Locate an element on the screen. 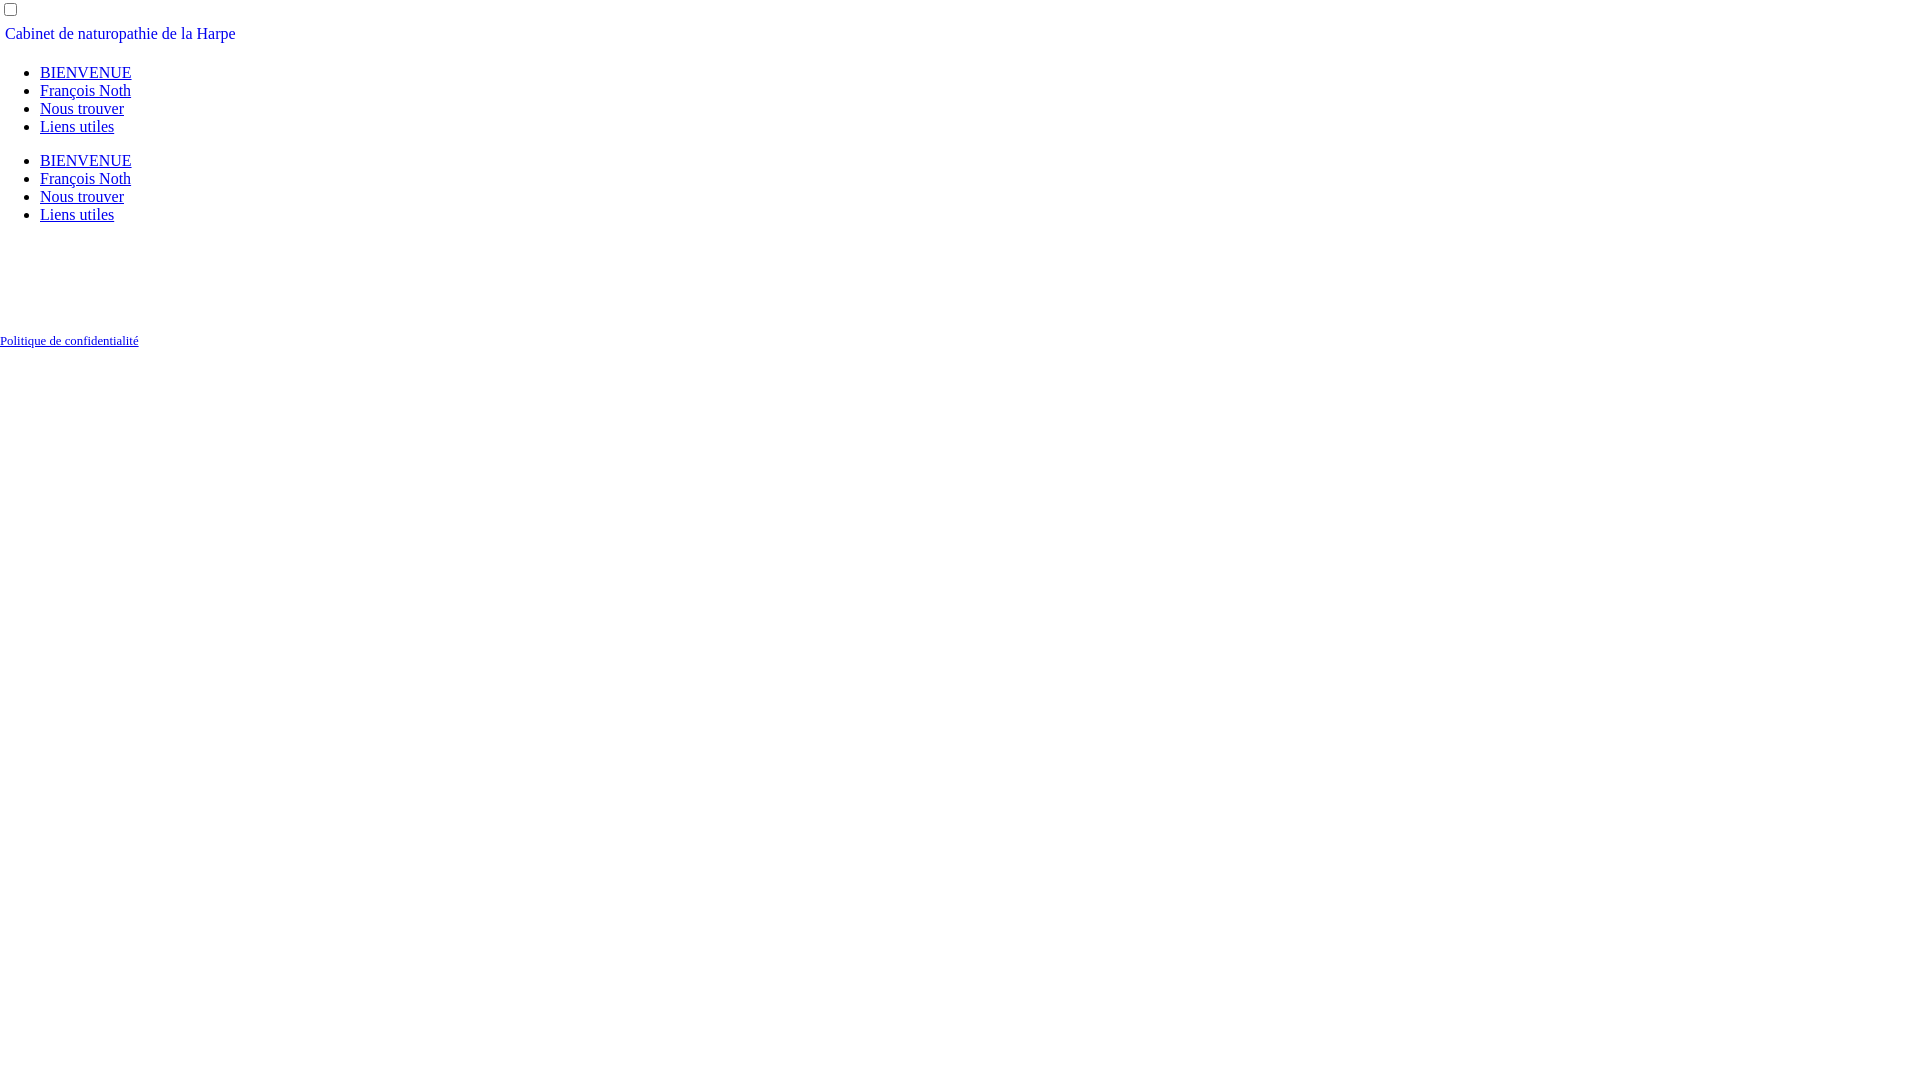 This screenshot has height=1080, width=1920. Nous trouver is located at coordinates (82, 108).